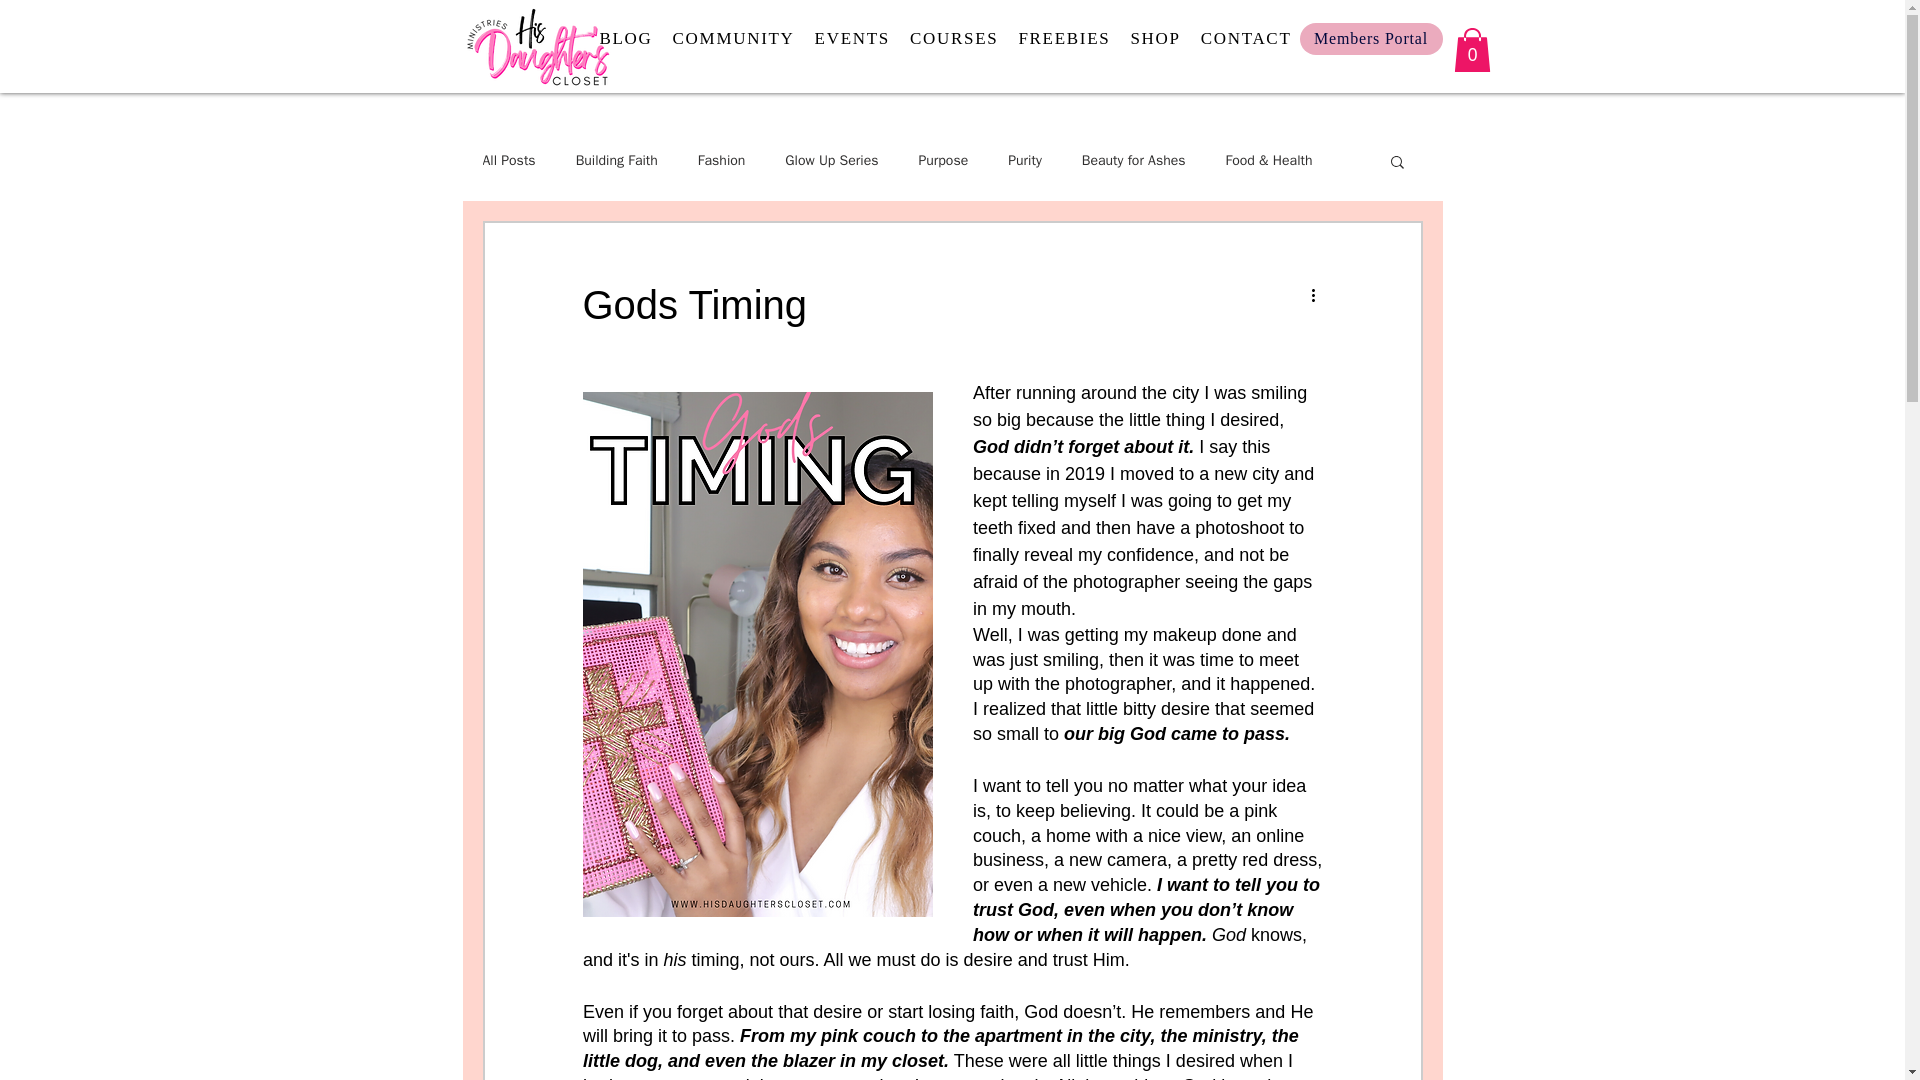  Describe the element at coordinates (1063, 39) in the screenshot. I see `Beauty for Ashes` at that location.